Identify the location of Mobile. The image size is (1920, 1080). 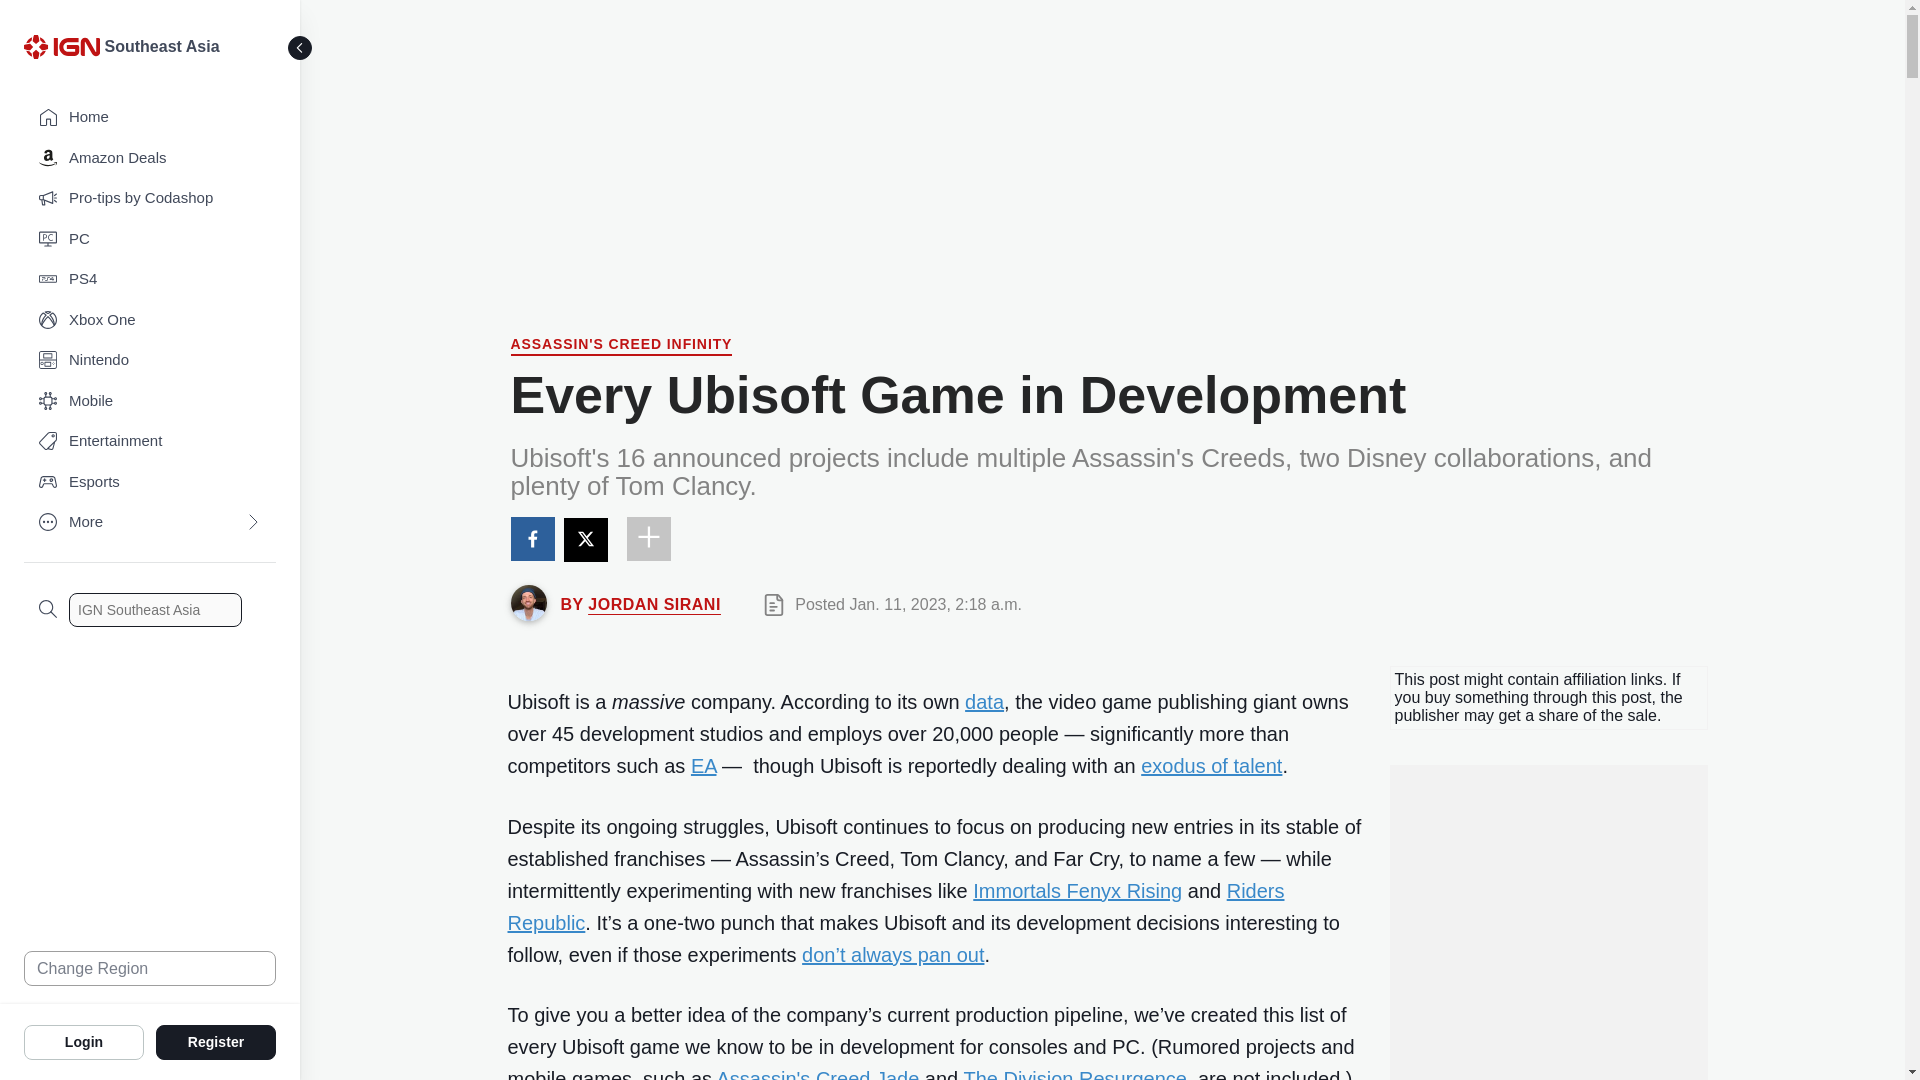
(150, 402).